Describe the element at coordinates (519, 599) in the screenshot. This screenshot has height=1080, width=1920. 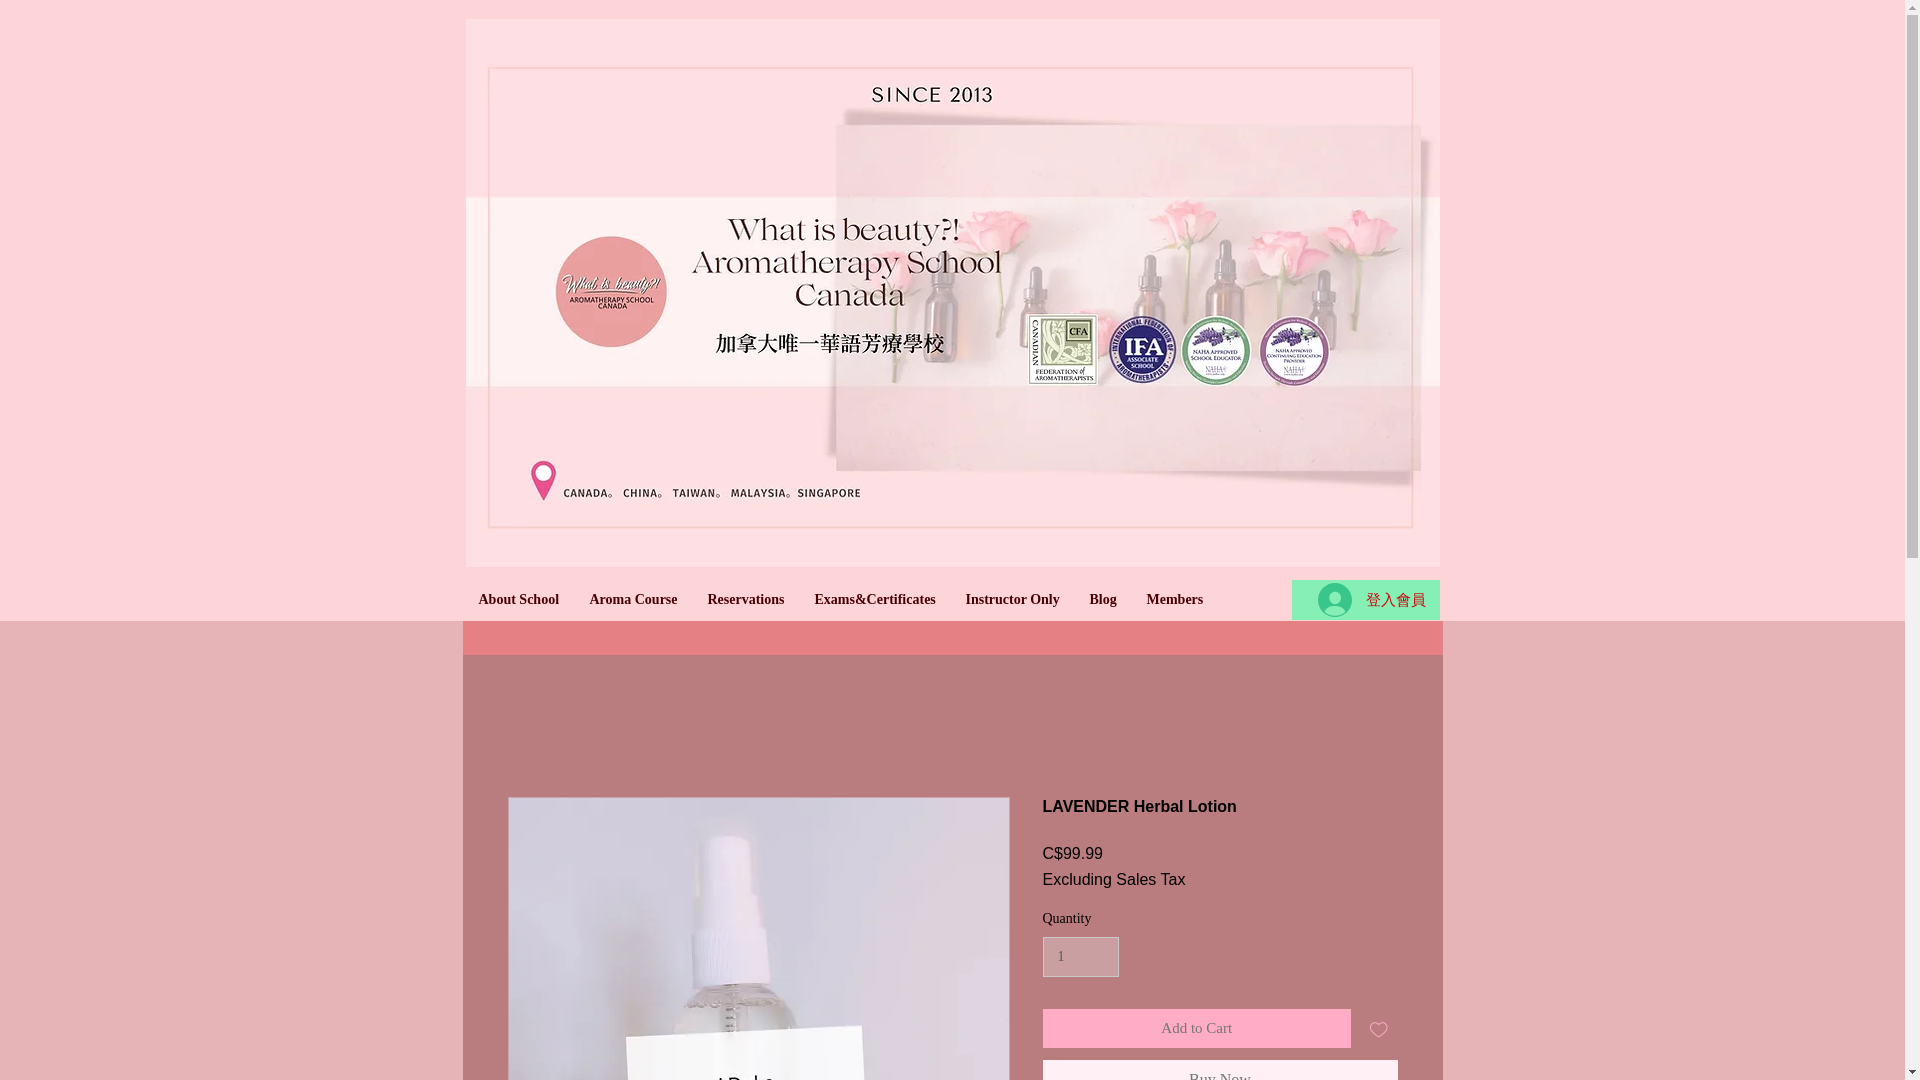
I see `About School` at that location.